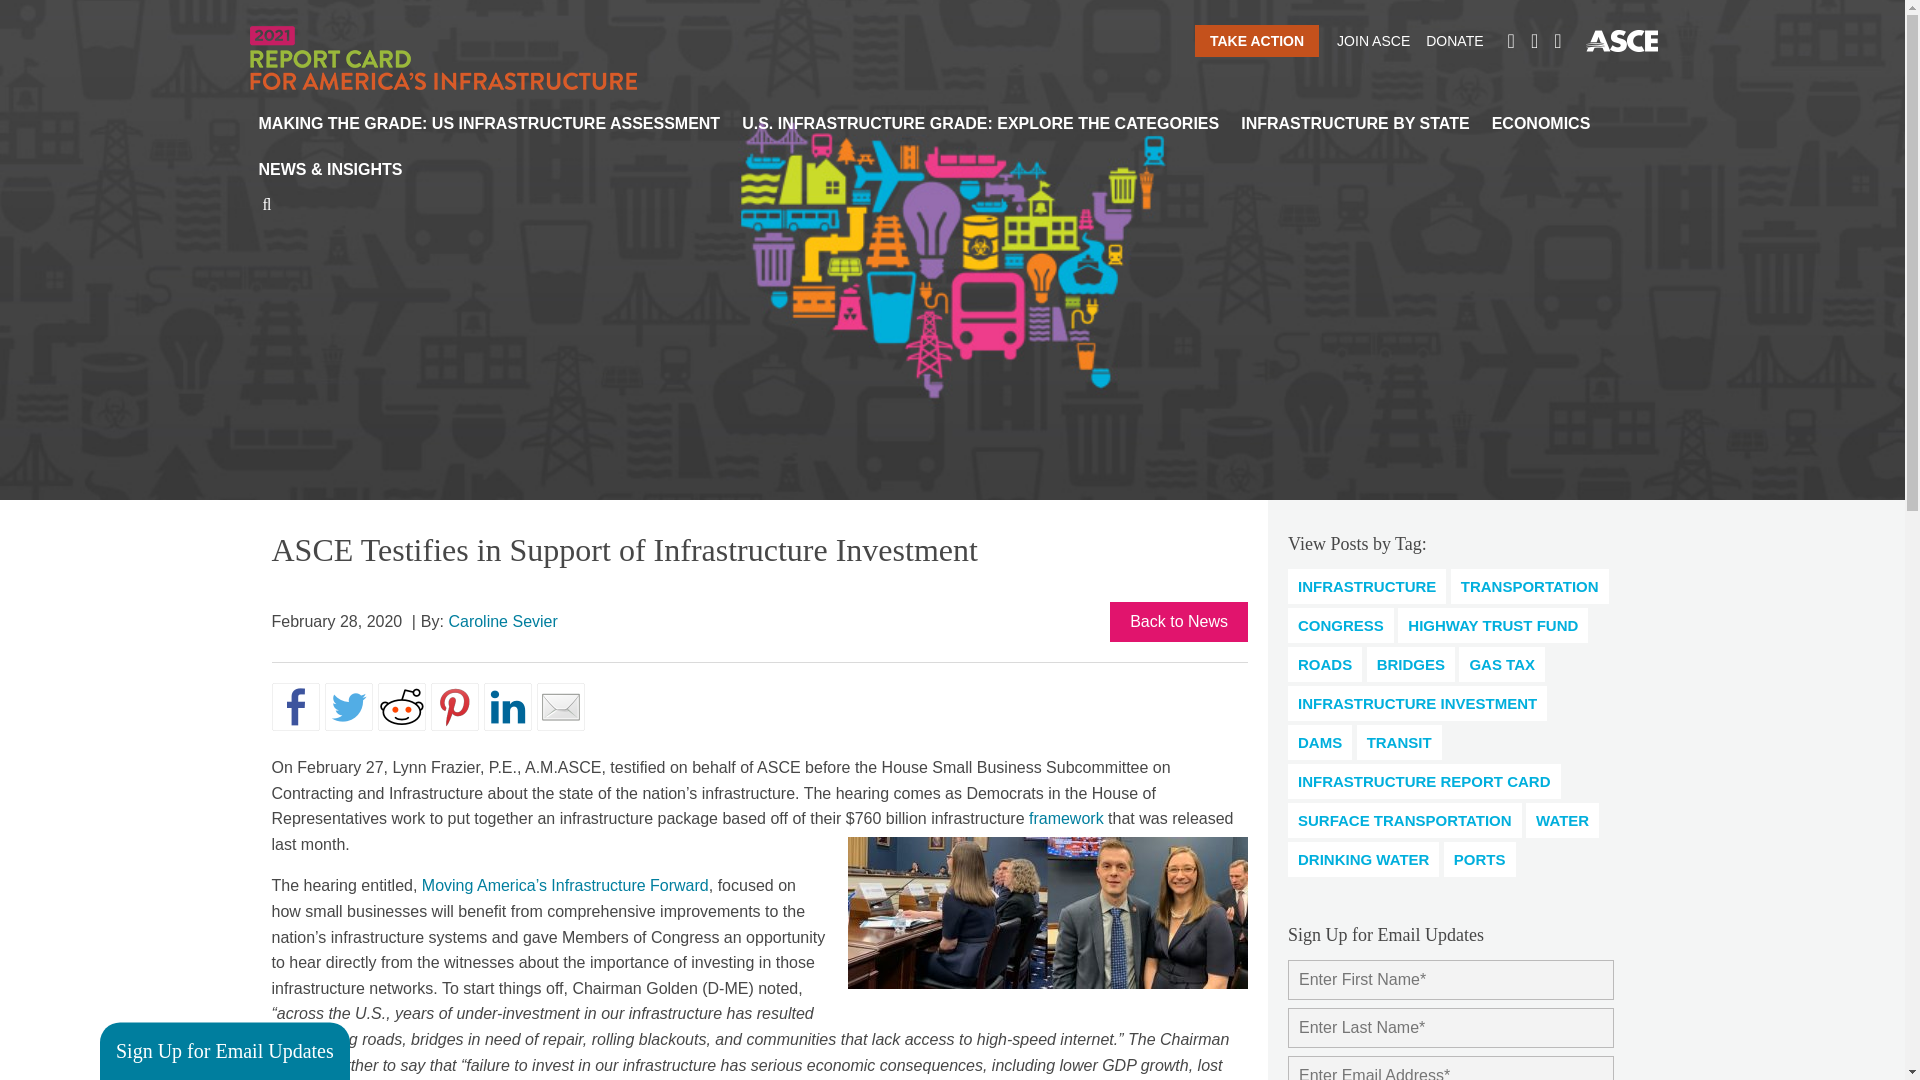 The width and height of the screenshot is (1920, 1080). What do you see at coordinates (1256, 40) in the screenshot?
I see `TAKE ACTION` at bounding box center [1256, 40].